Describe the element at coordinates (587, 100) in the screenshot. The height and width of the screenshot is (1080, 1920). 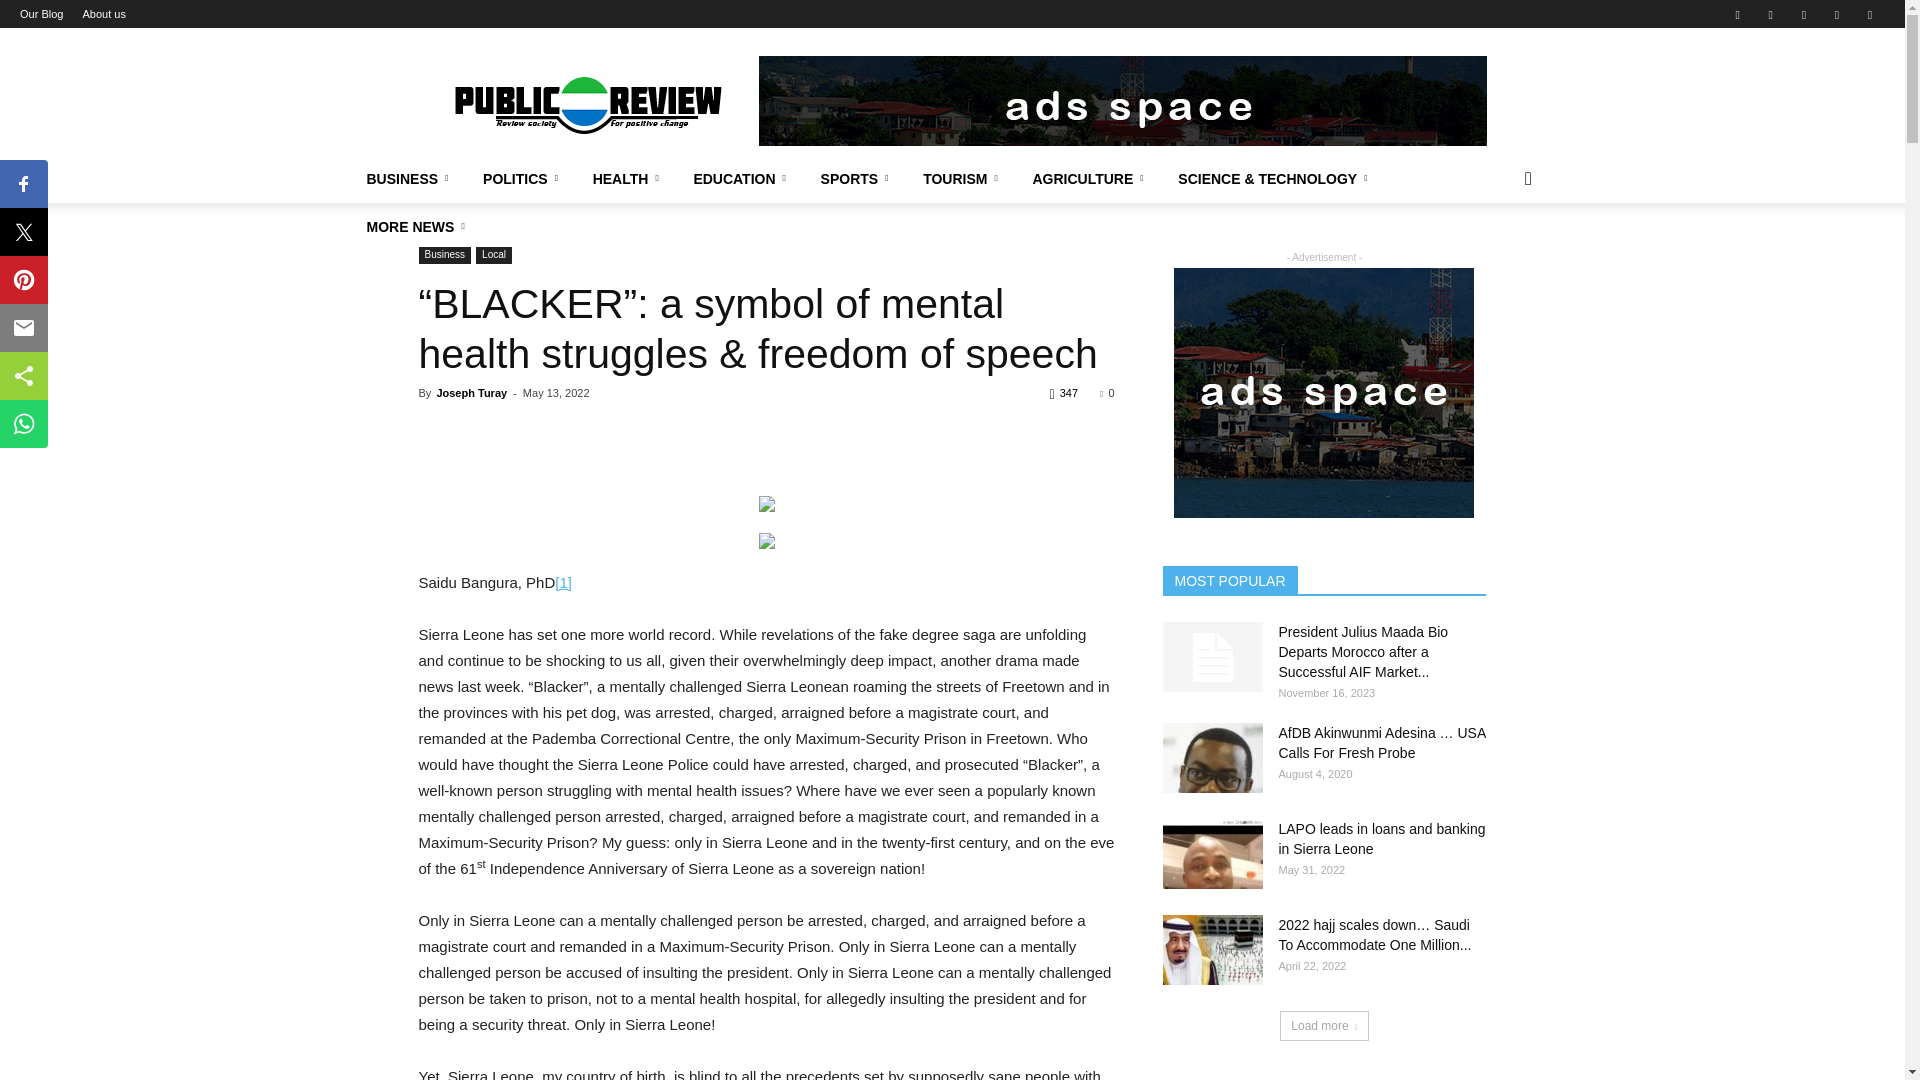
I see `The Public Review Newspaper` at that location.